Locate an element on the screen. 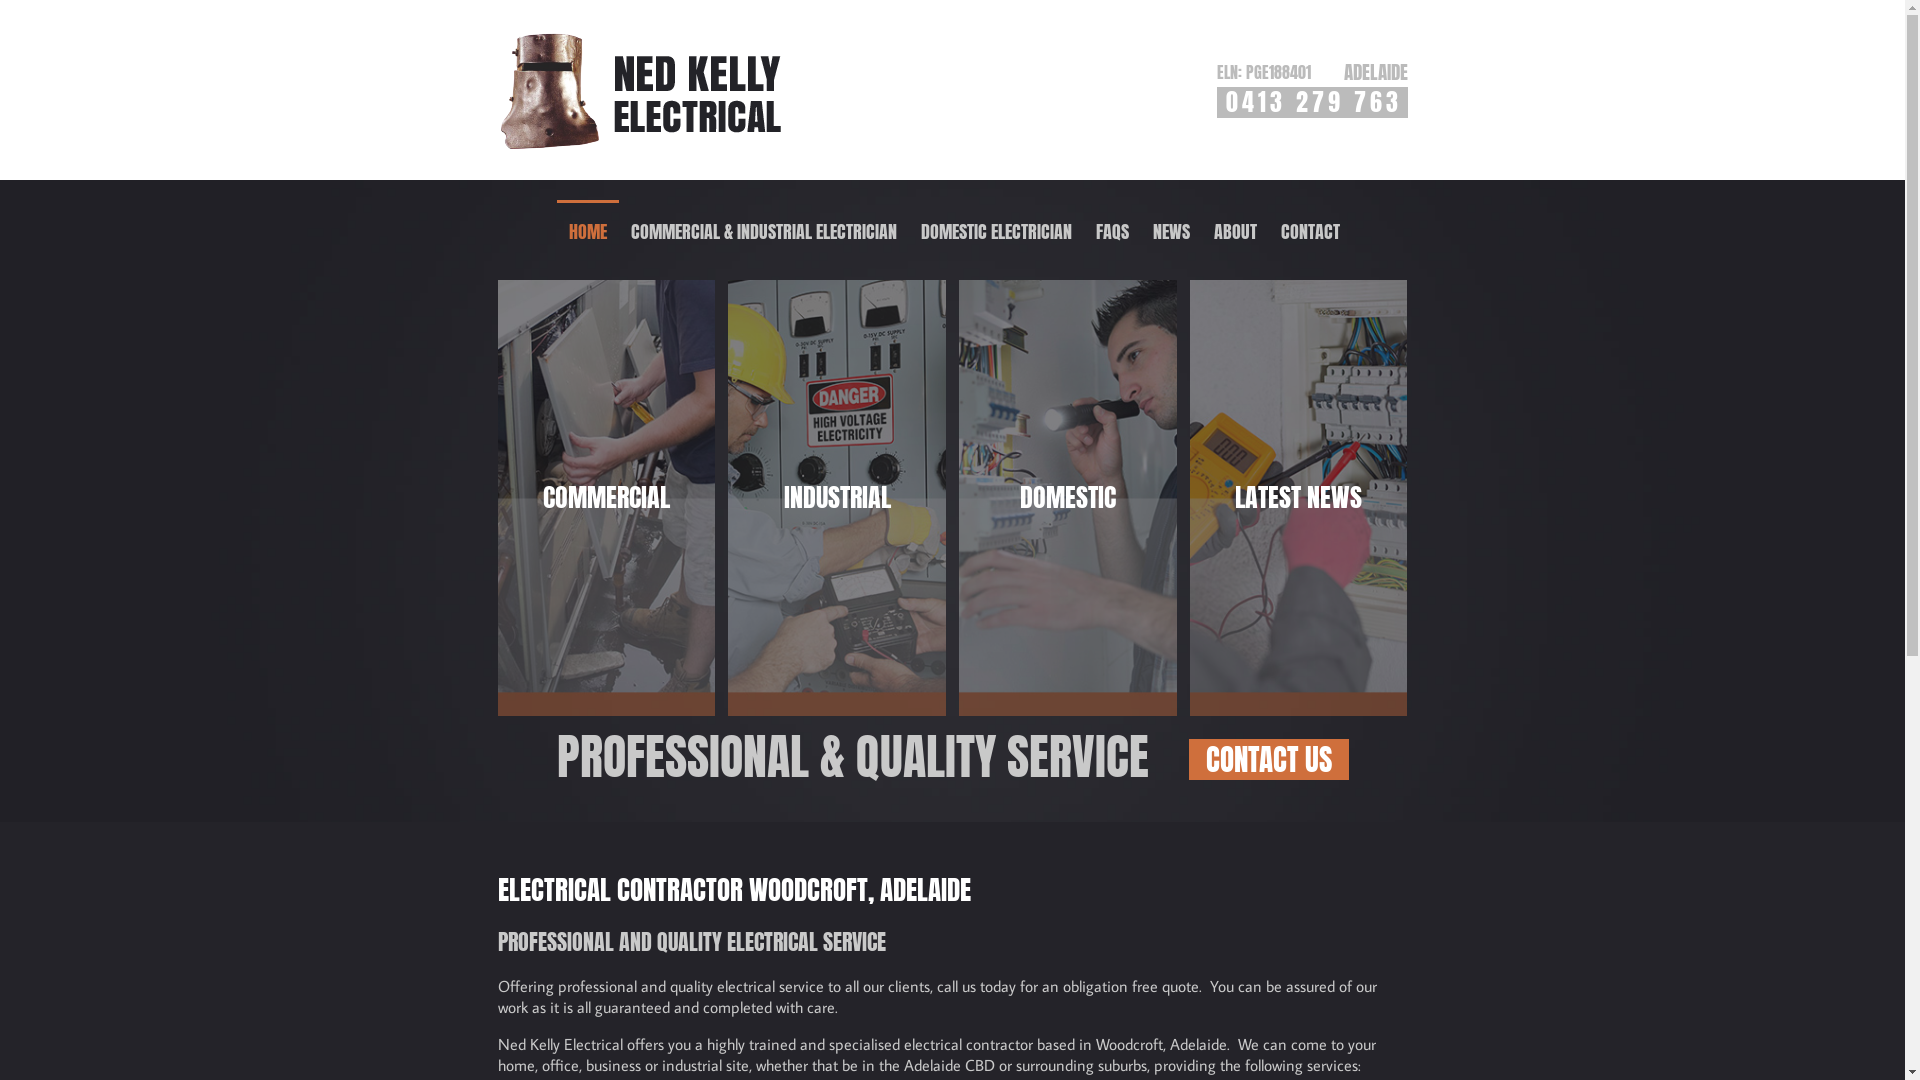 The image size is (1920, 1080). FAQS is located at coordinates (1112, 232).